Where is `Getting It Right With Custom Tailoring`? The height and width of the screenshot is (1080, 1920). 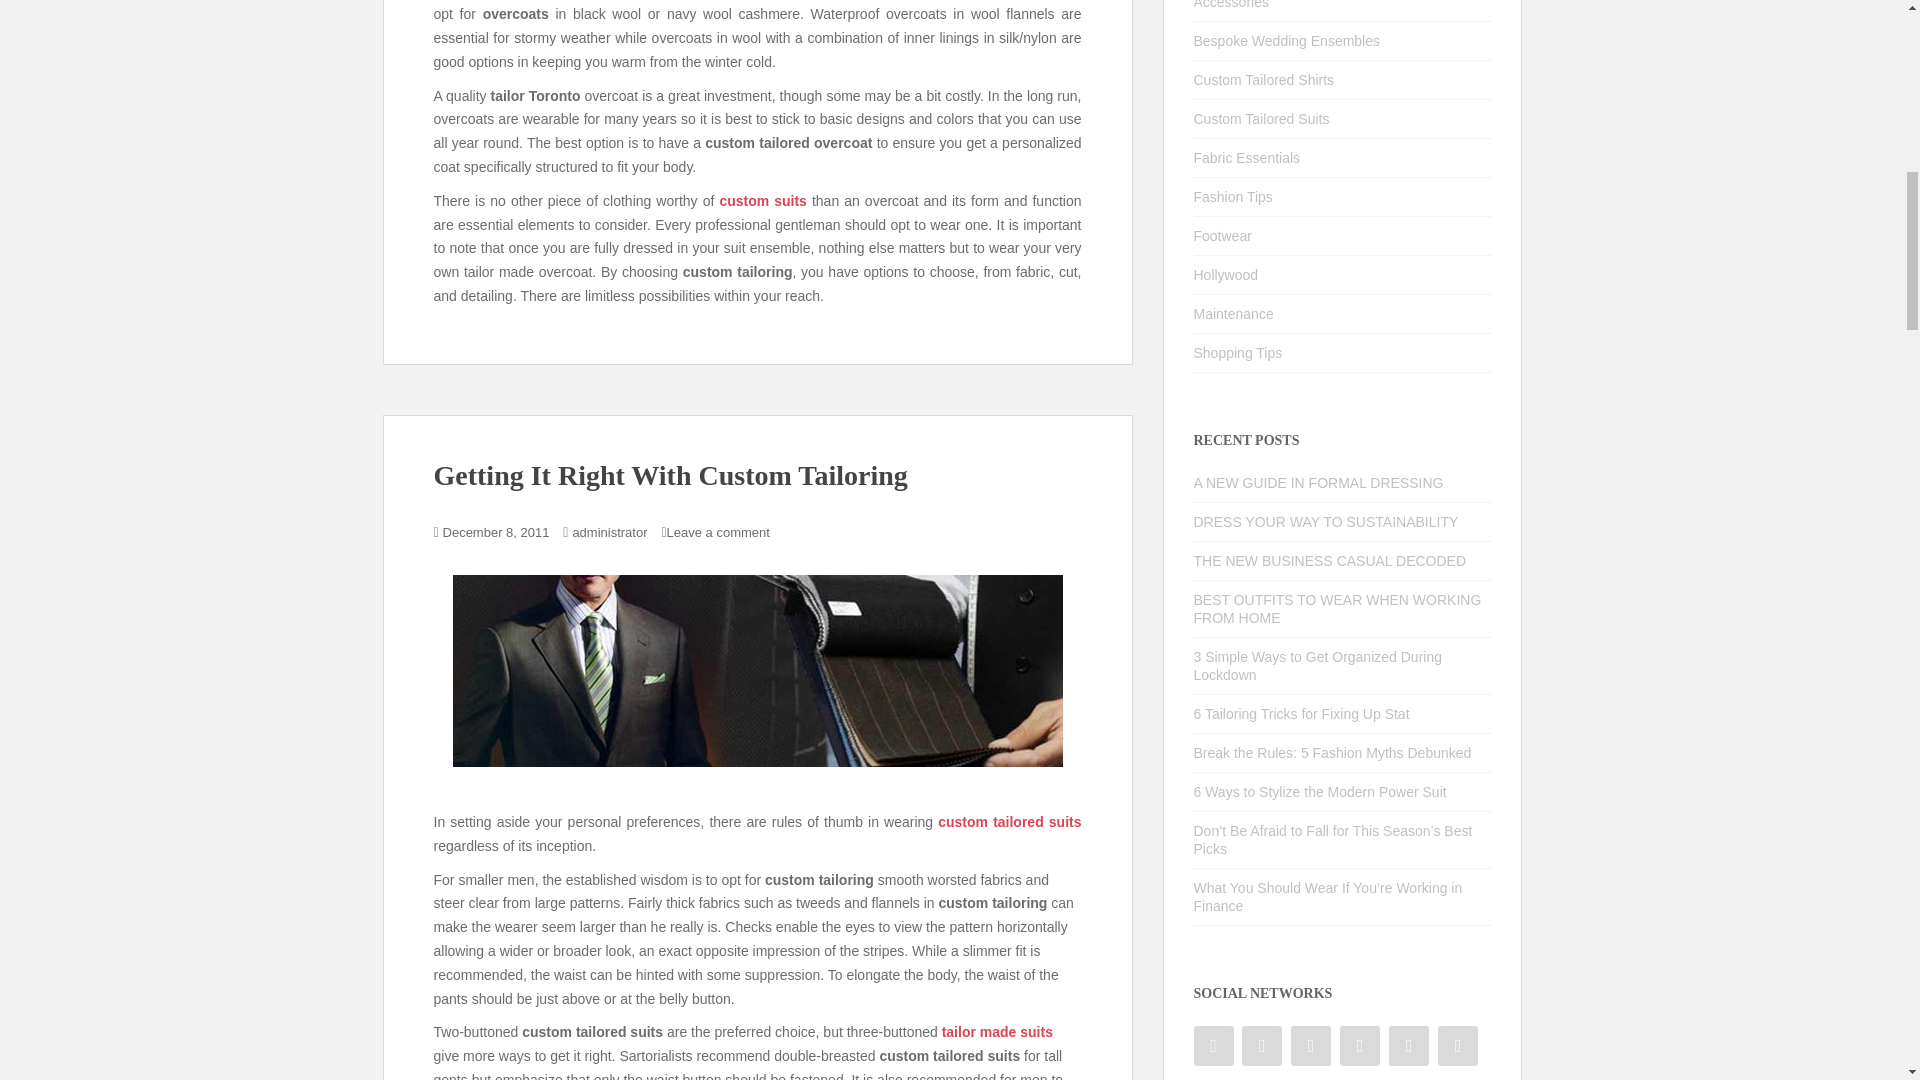
Getting It Right With Custom Tailoring is located at coordinates (756, 670).